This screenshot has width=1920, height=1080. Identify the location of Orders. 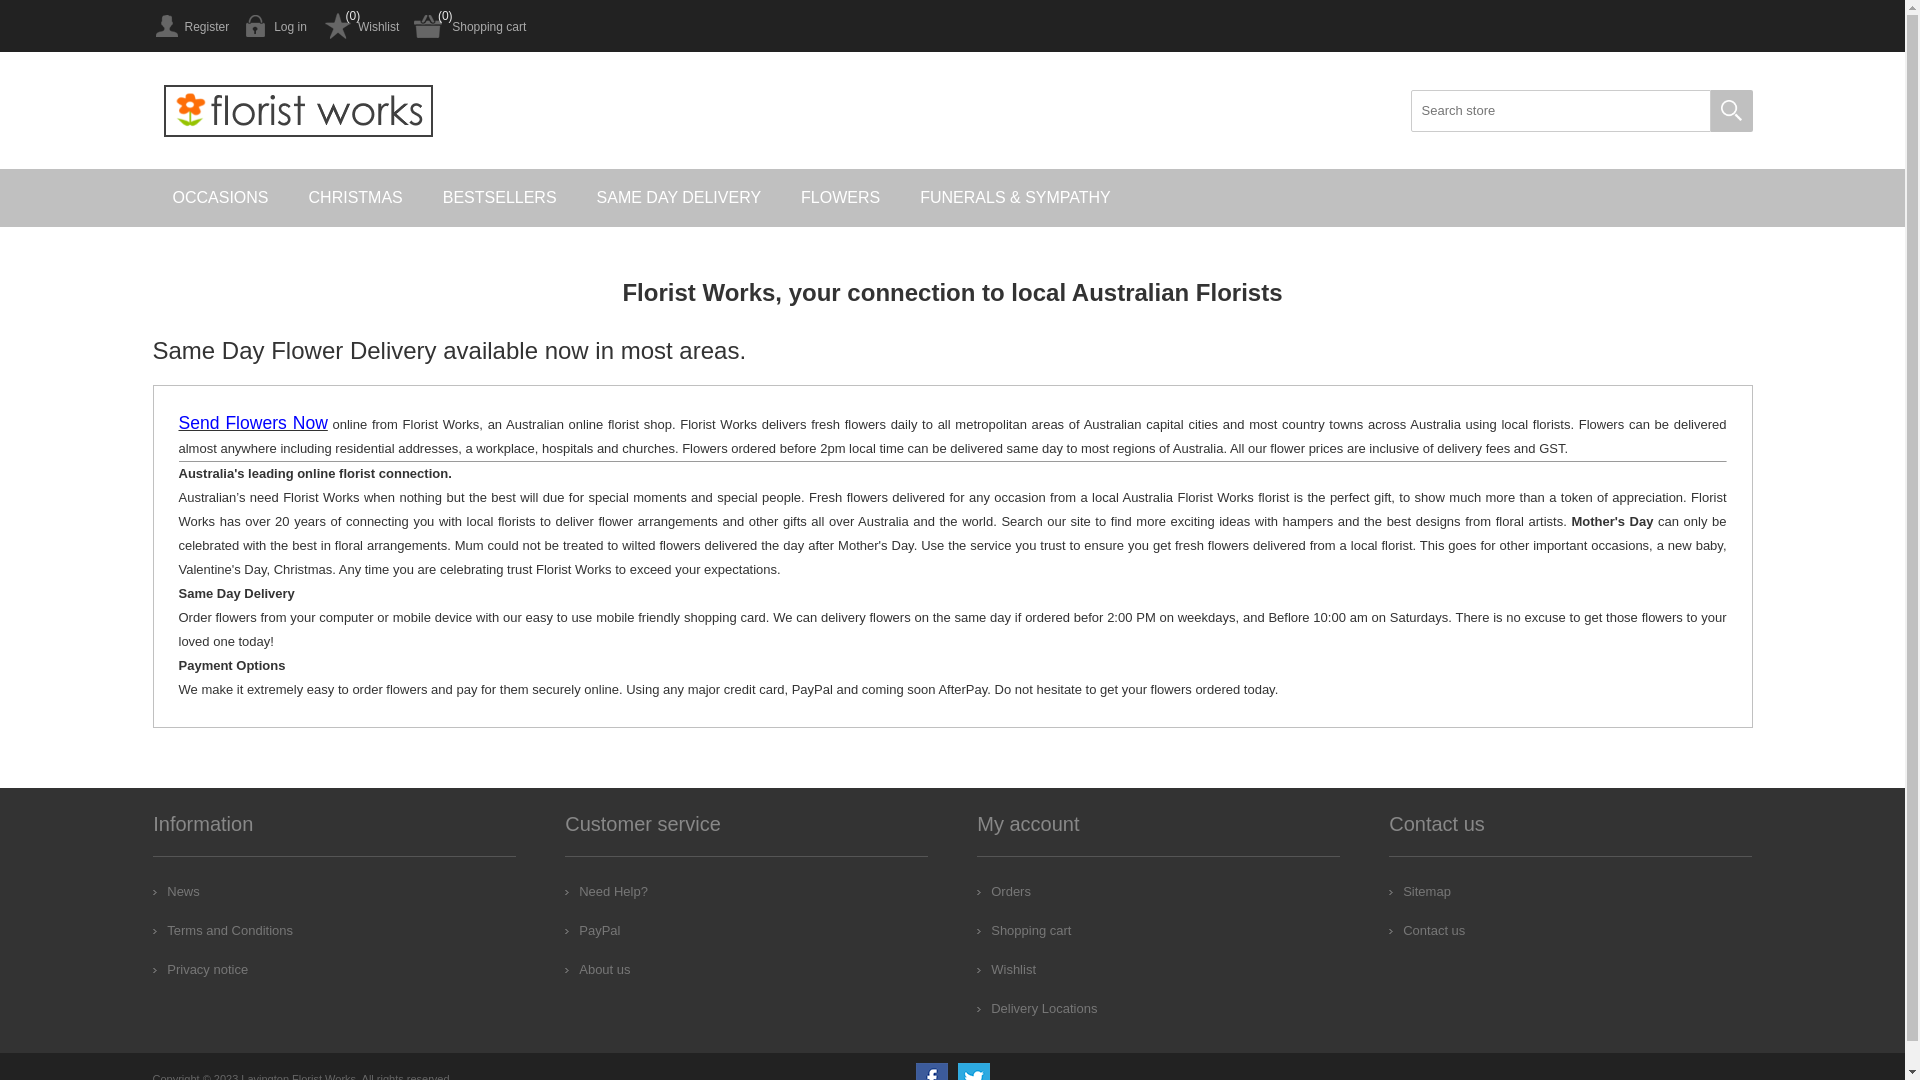
(1004, 891).